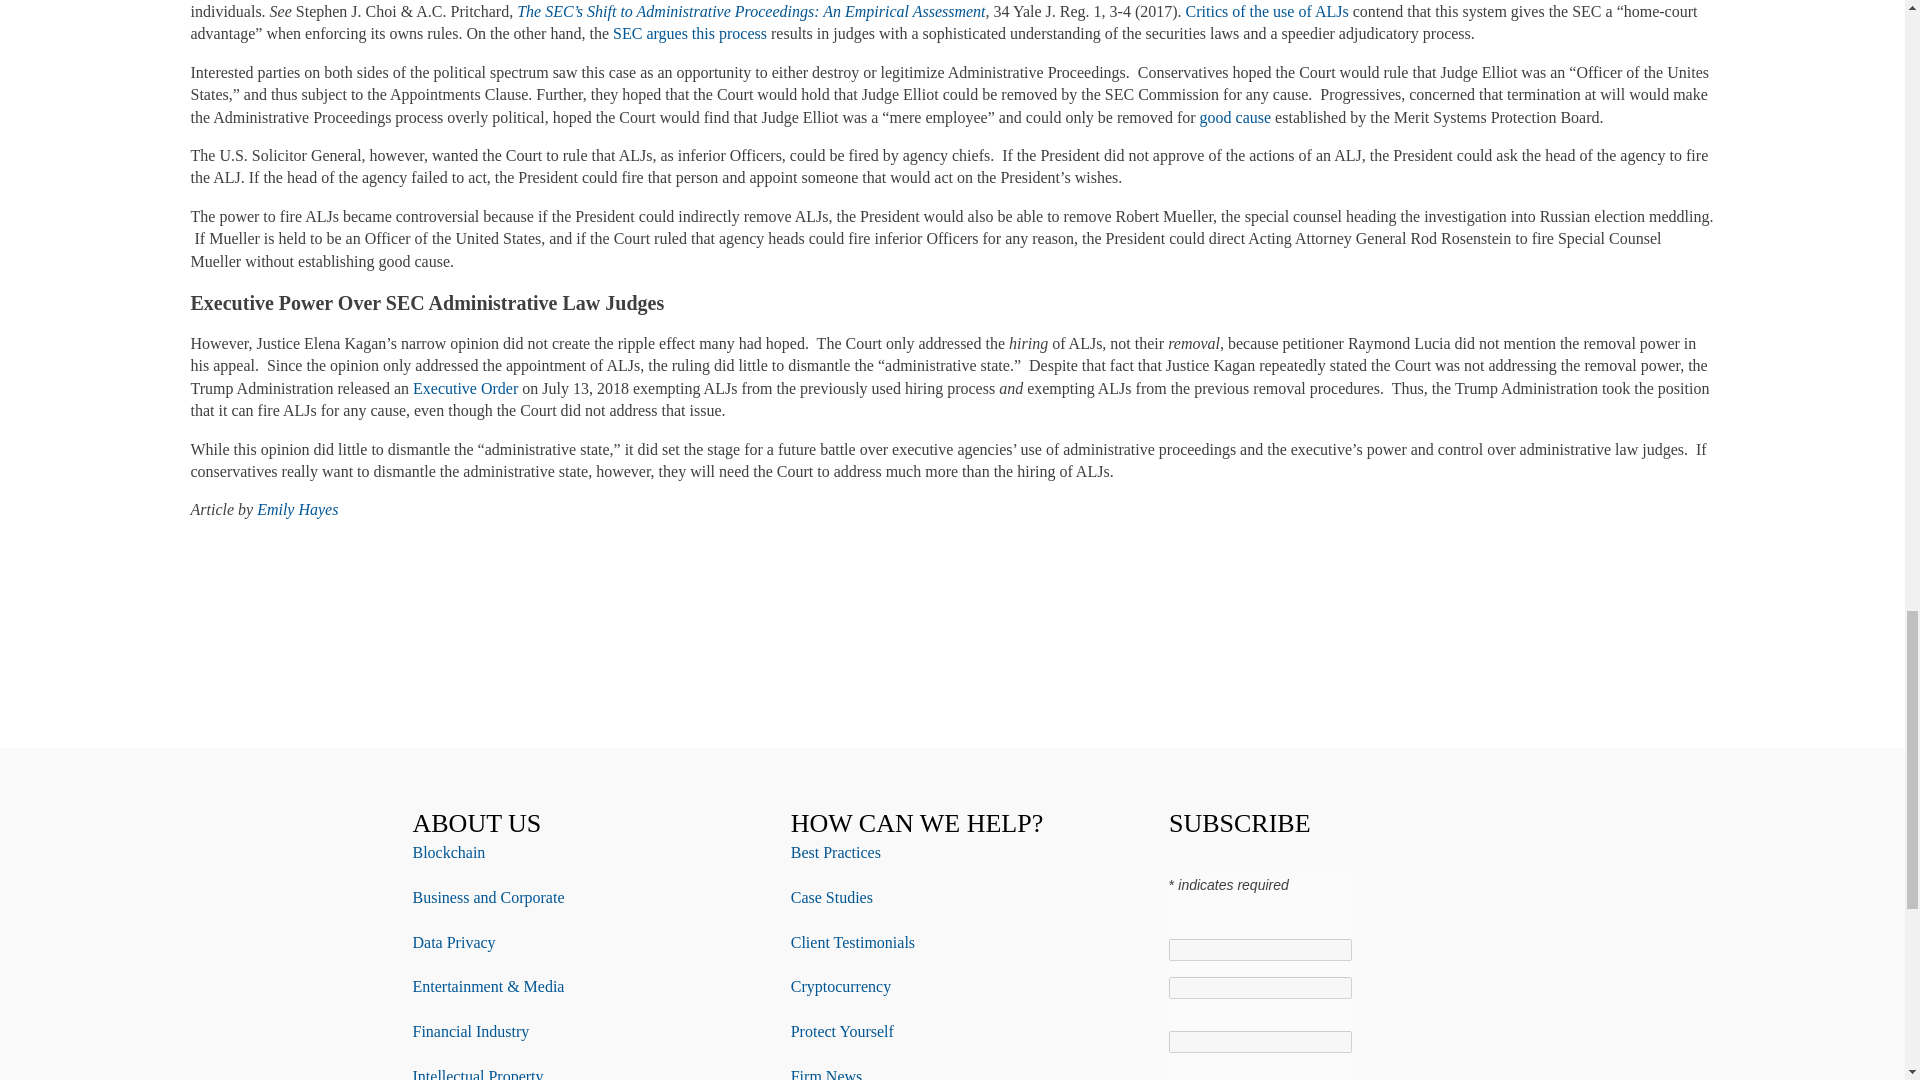 This screenshot has width=1920, height=1080. I want to click on Critics of the use of ALJs, so click(1268, 12).